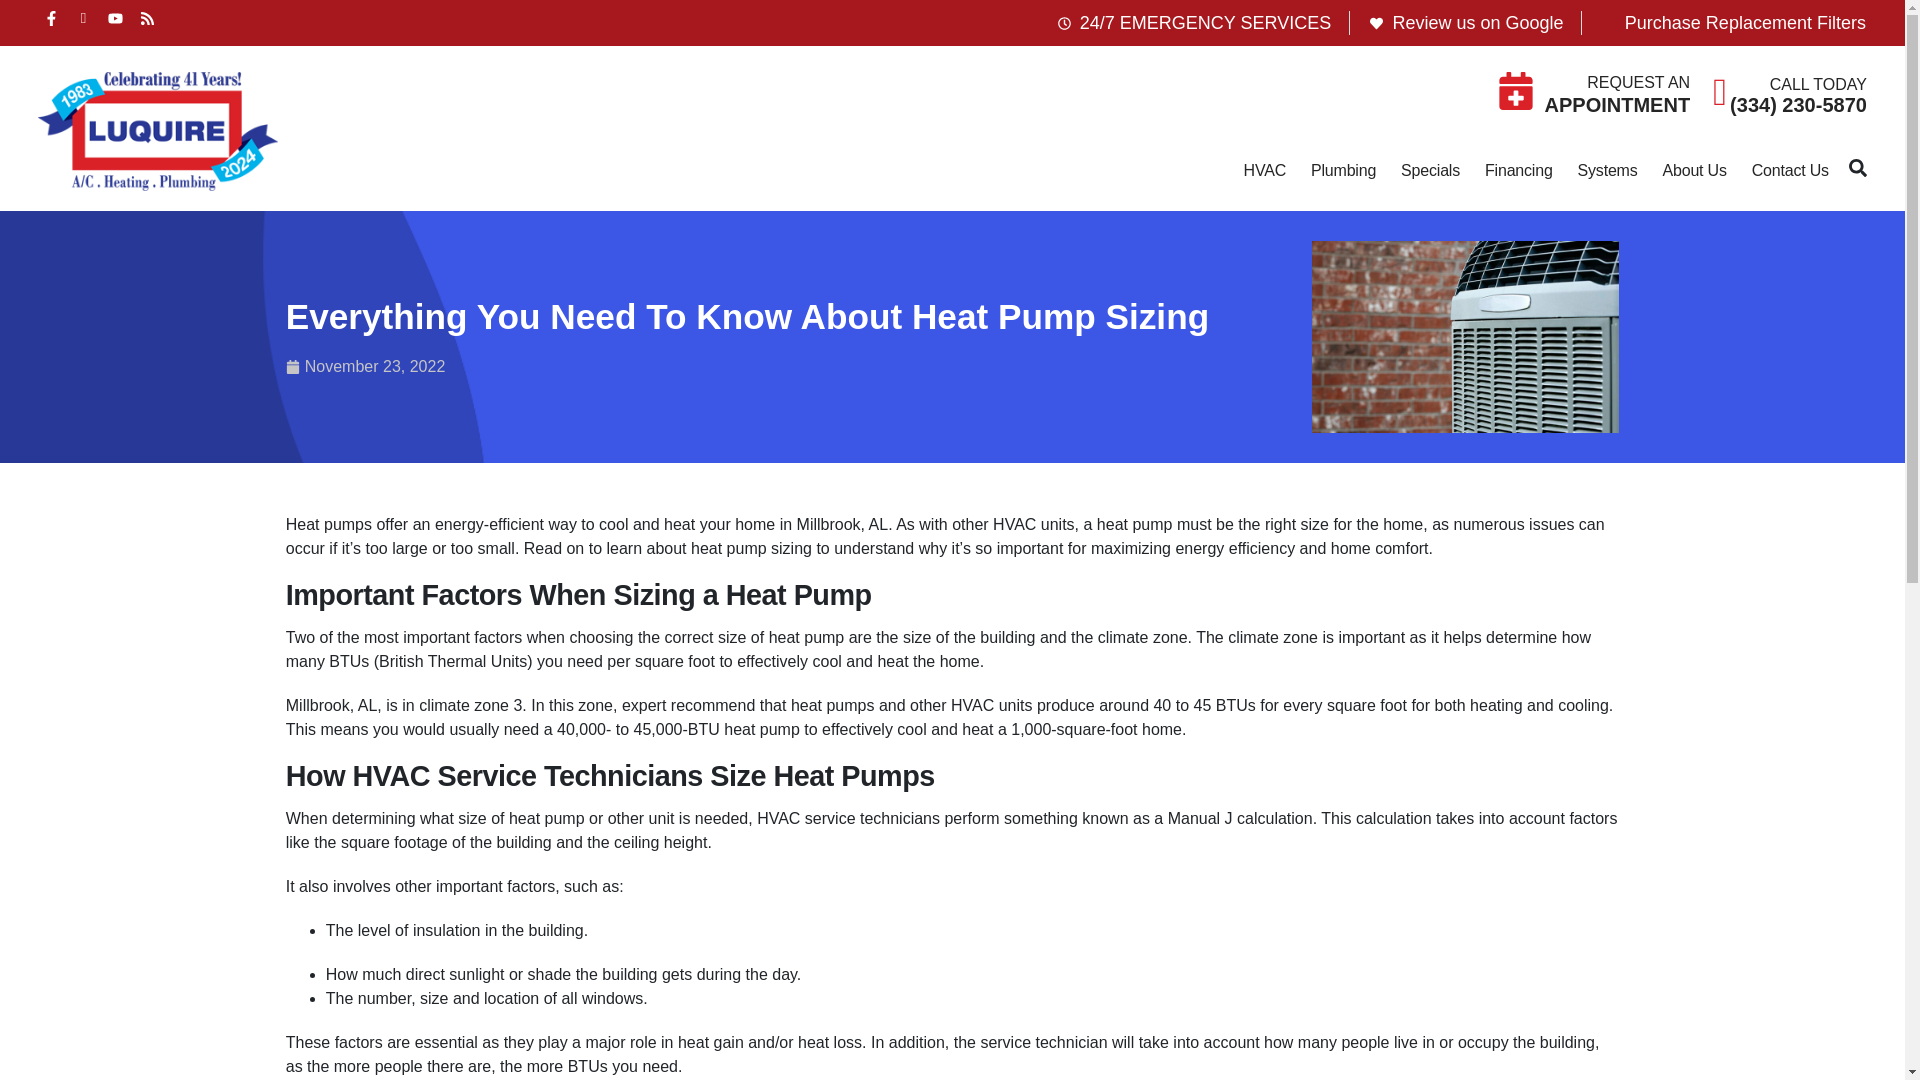 The width and height of the screenshot is (1920, 1080). What do you see at coordinates (1344, 171) in the screenshot?
I see `Plumbing` at bounding box center [1344, 171].